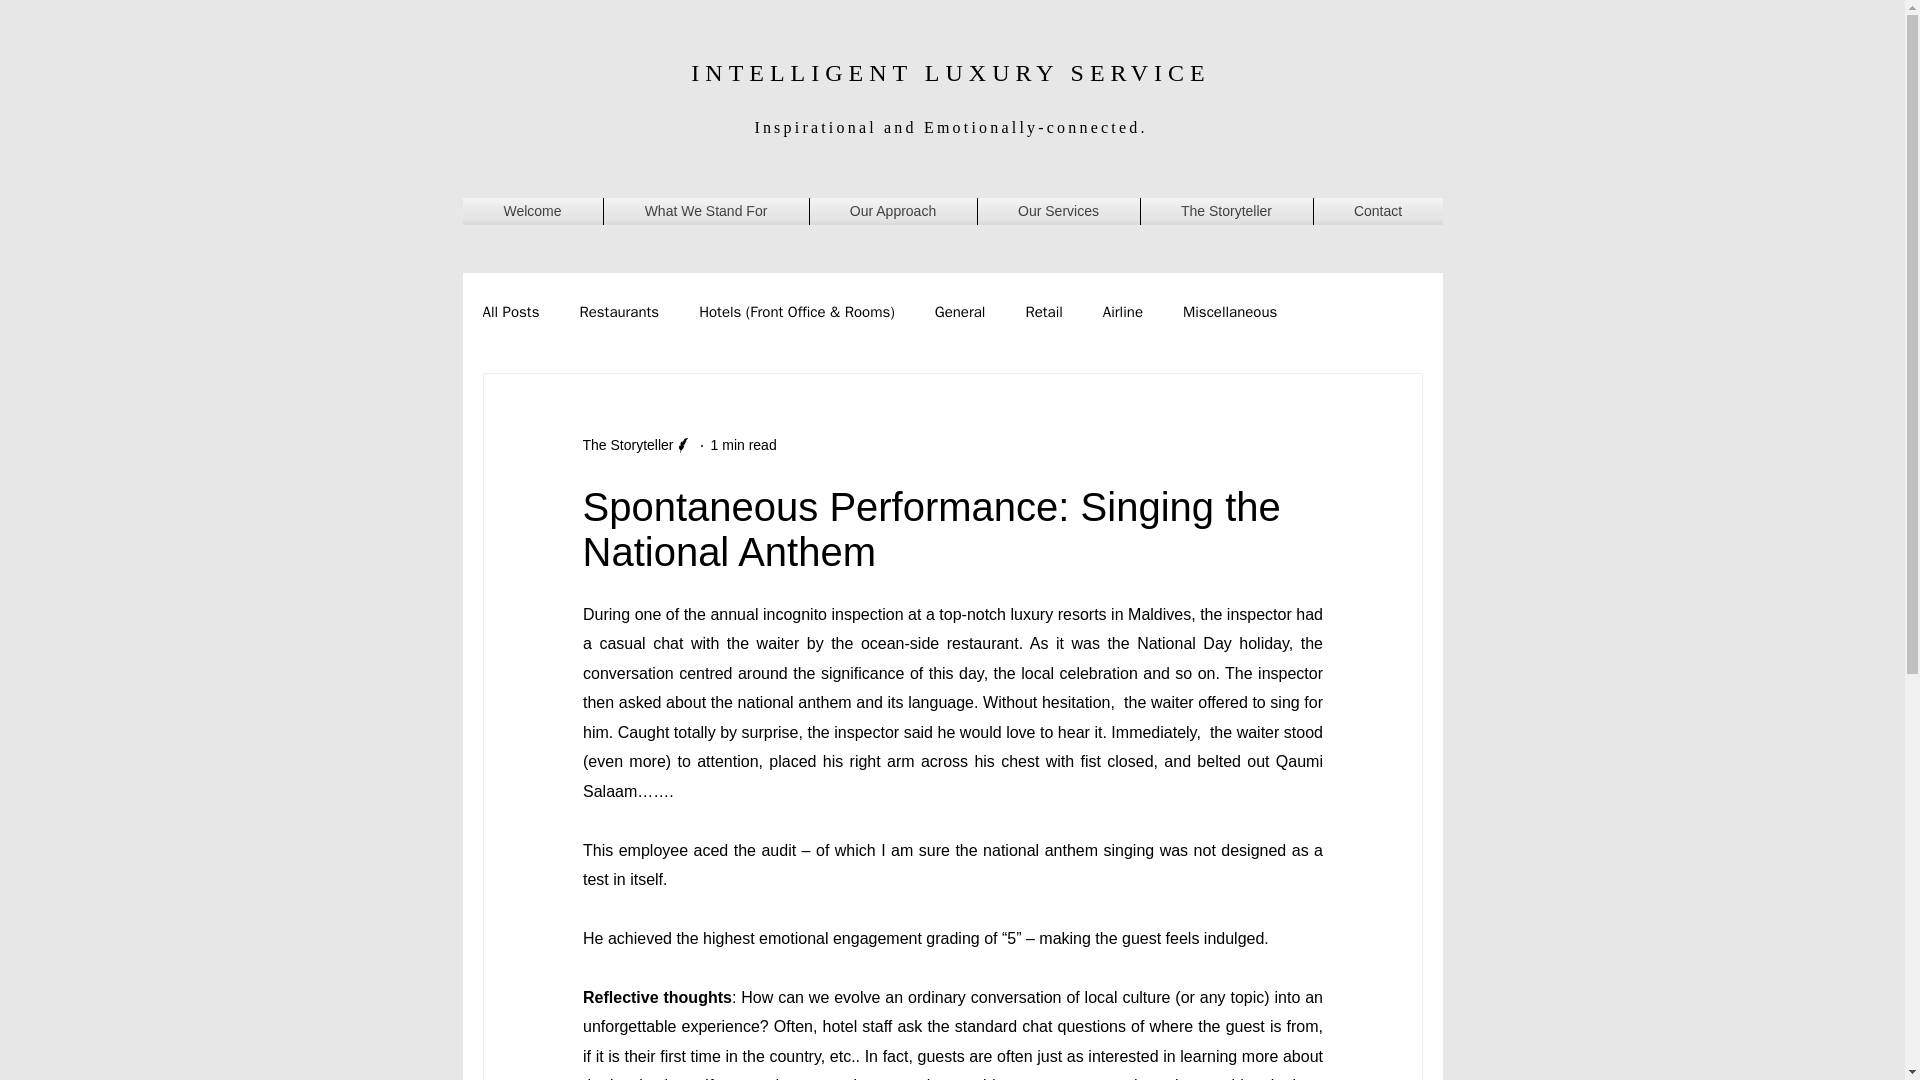 The width and height of the screenshot is (1920, 1080). Describe the element at coordinates (532, 210) in the screenshot. I see `Welcome` at that location.